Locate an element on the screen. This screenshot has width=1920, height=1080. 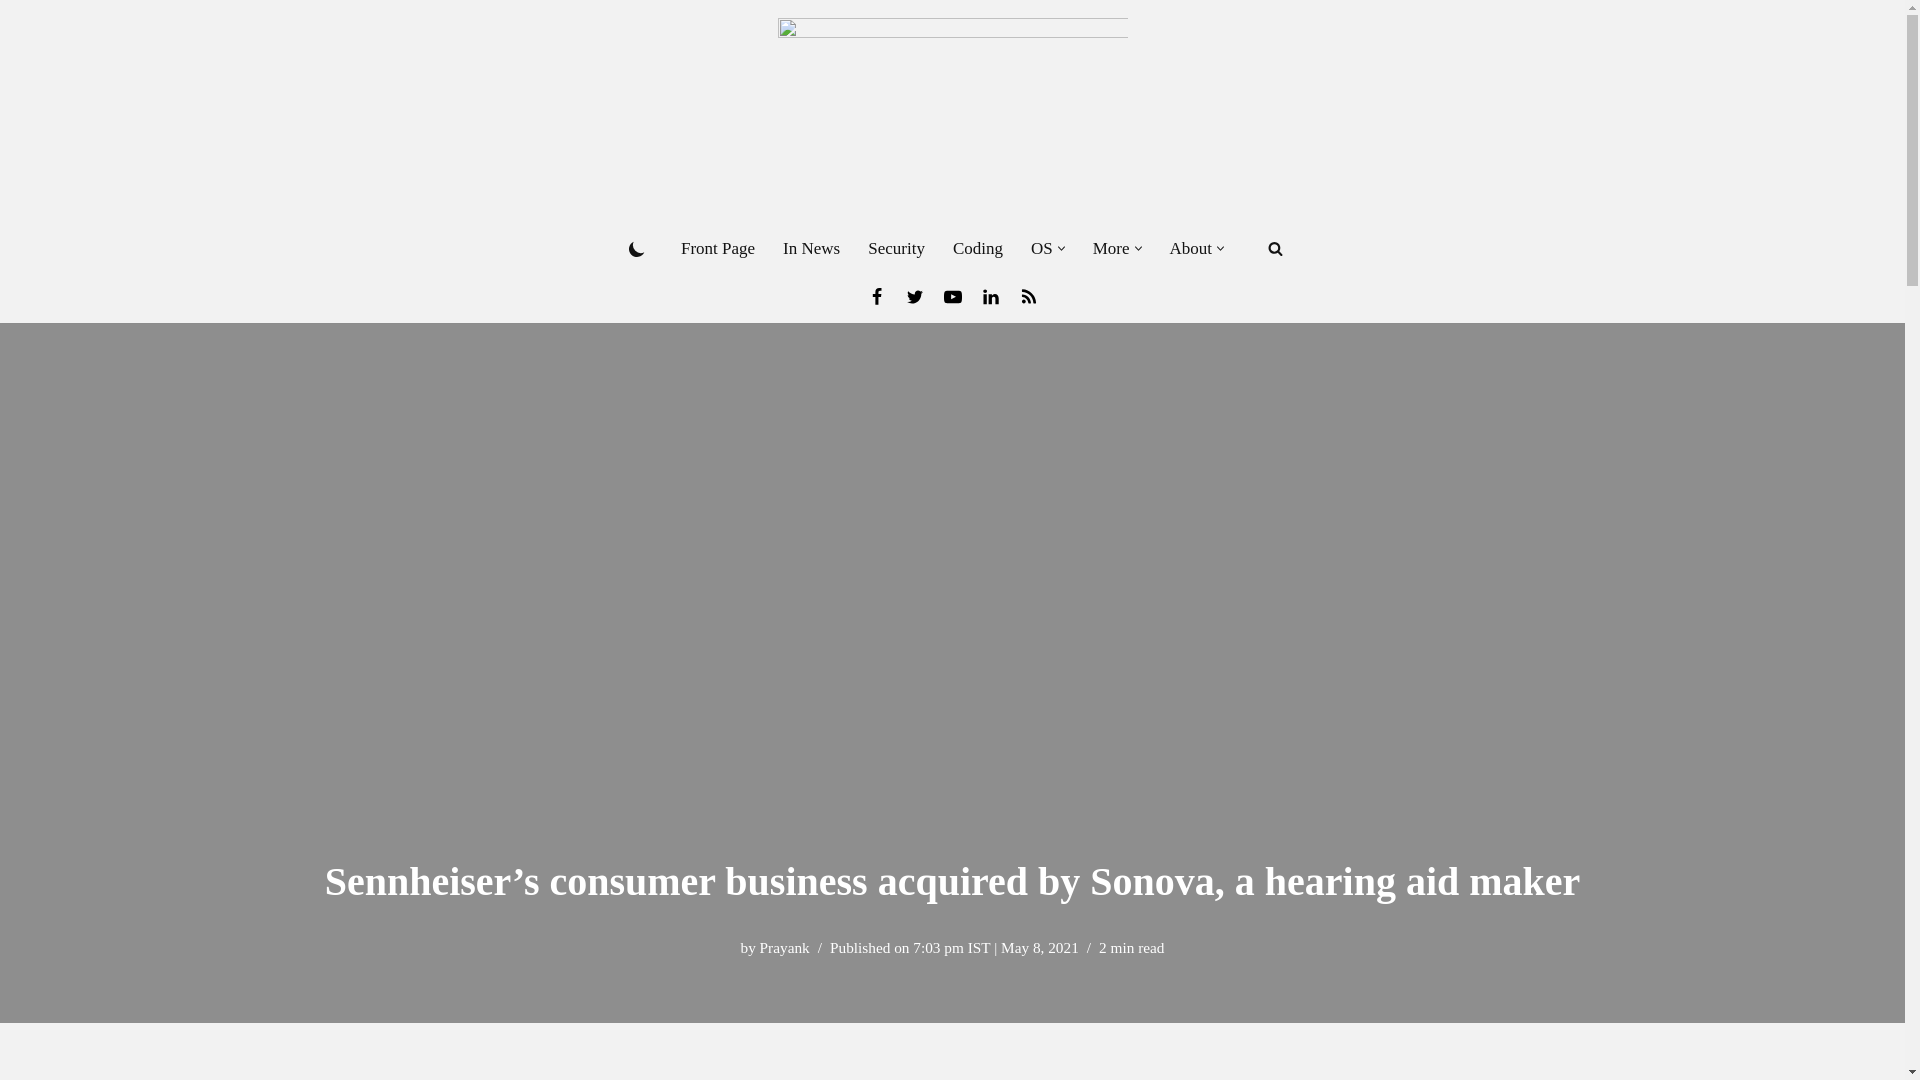
Skip to content is located at coordinates (15, 42).